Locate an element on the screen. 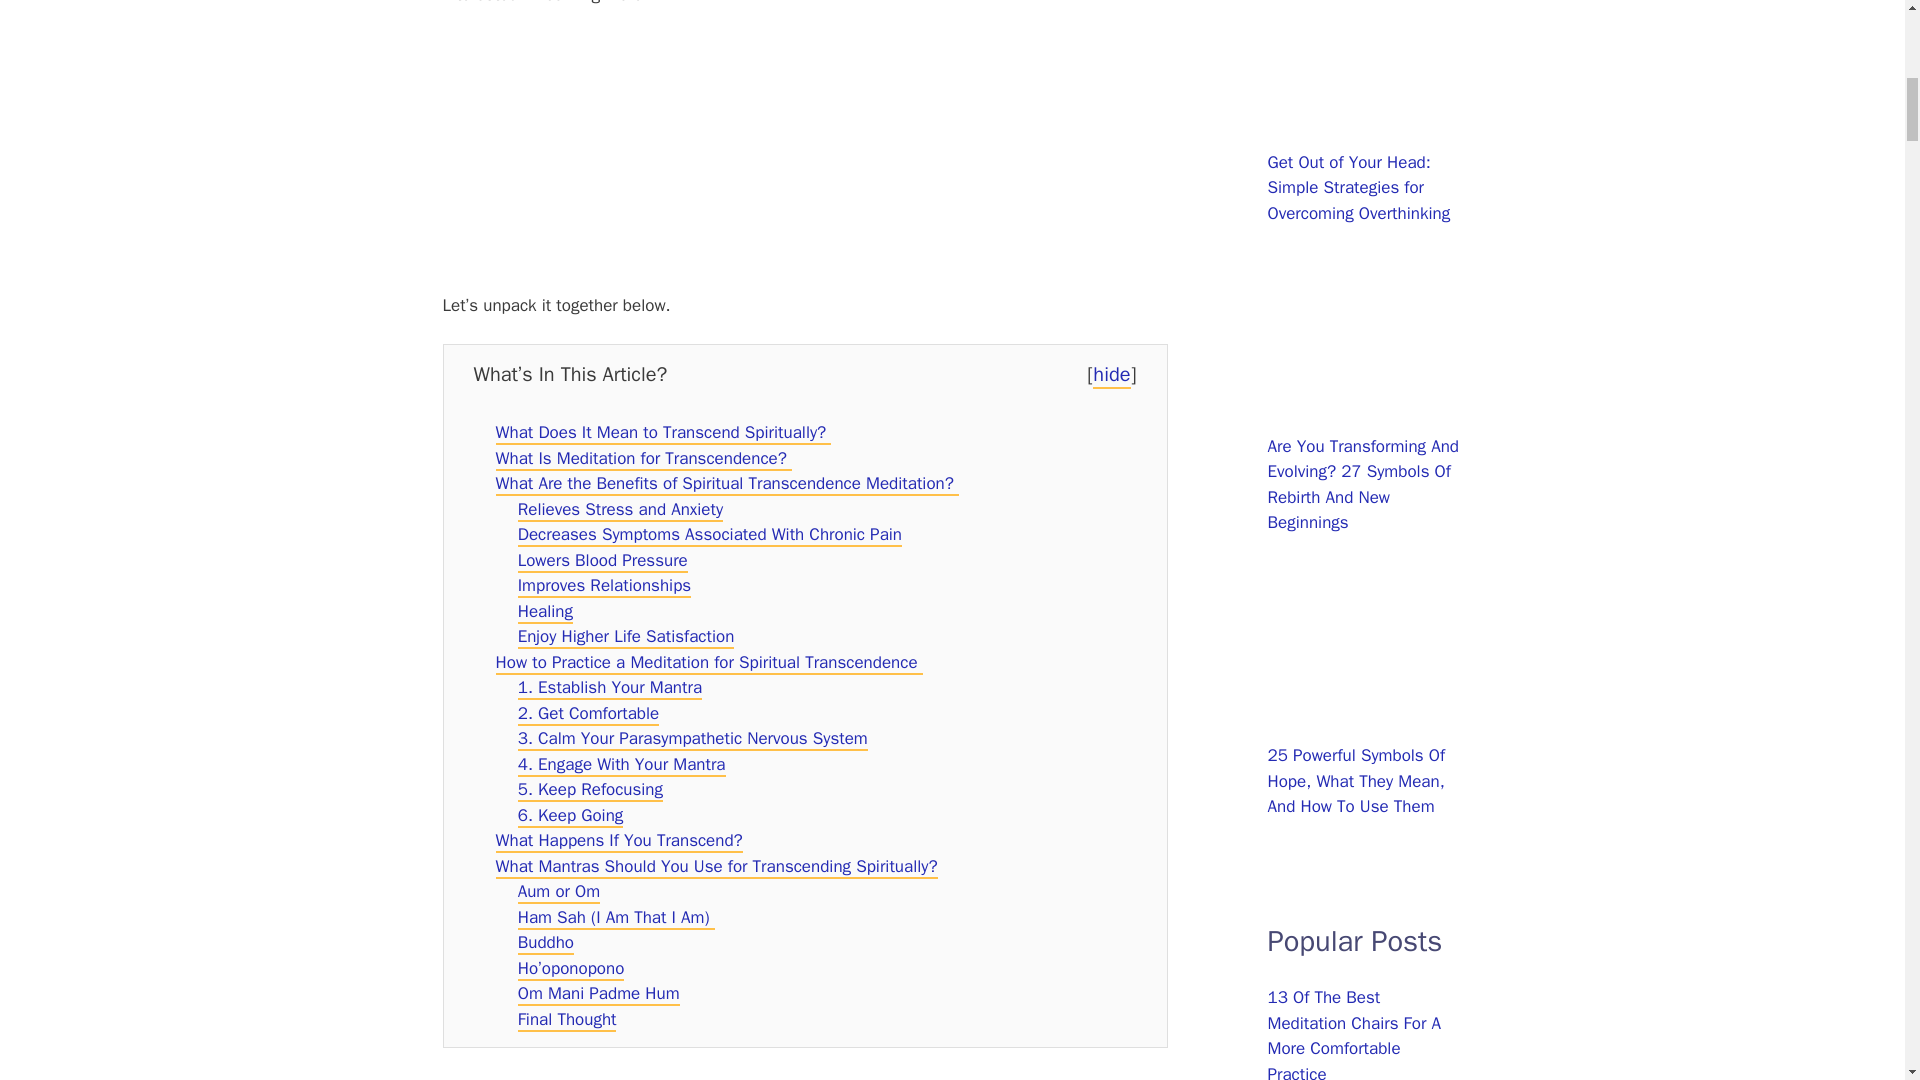 This screenshot has height=1080, width=1920. Enjoy Higher Life Satisfaction is located at coordinates (626, 638).